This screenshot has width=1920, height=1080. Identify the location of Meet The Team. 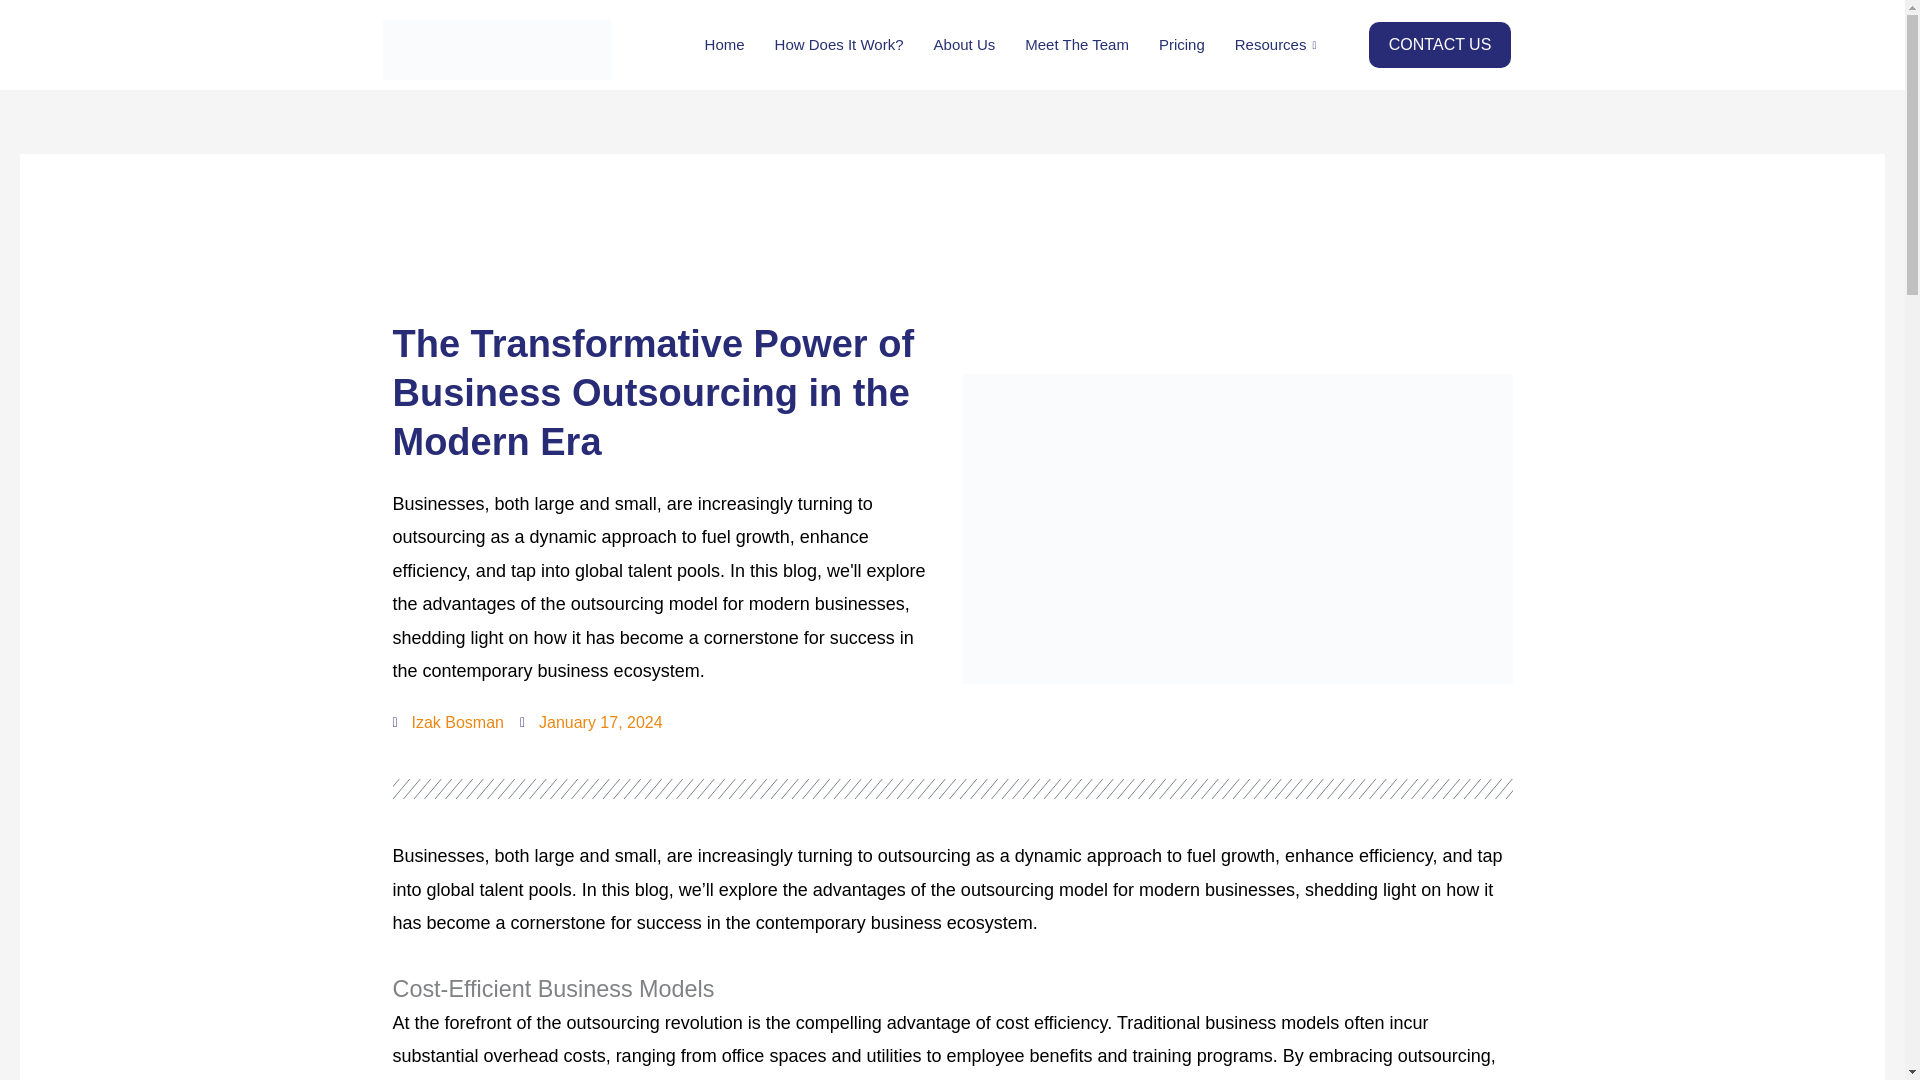
(1076, 44).